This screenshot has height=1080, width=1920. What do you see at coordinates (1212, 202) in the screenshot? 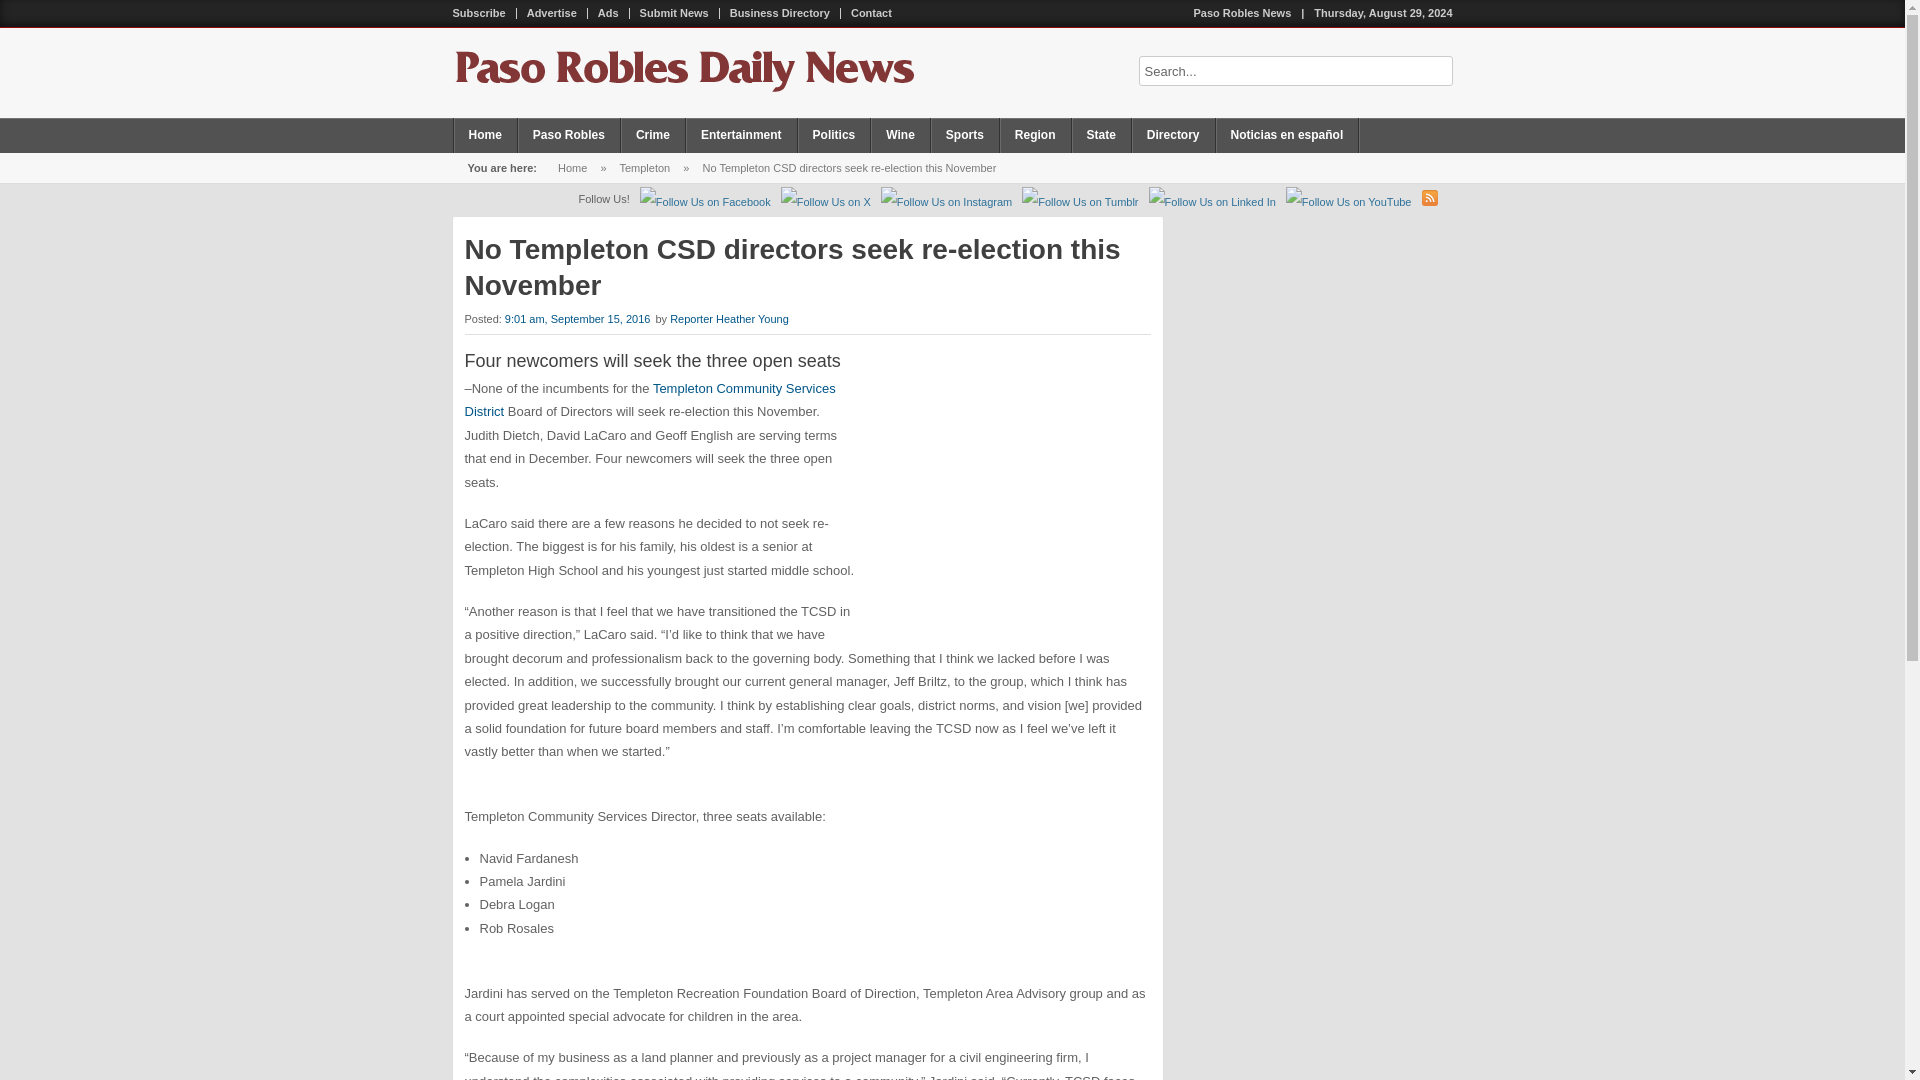
I see `Follow Us on Linked In` at bounding box center [1212, 202].